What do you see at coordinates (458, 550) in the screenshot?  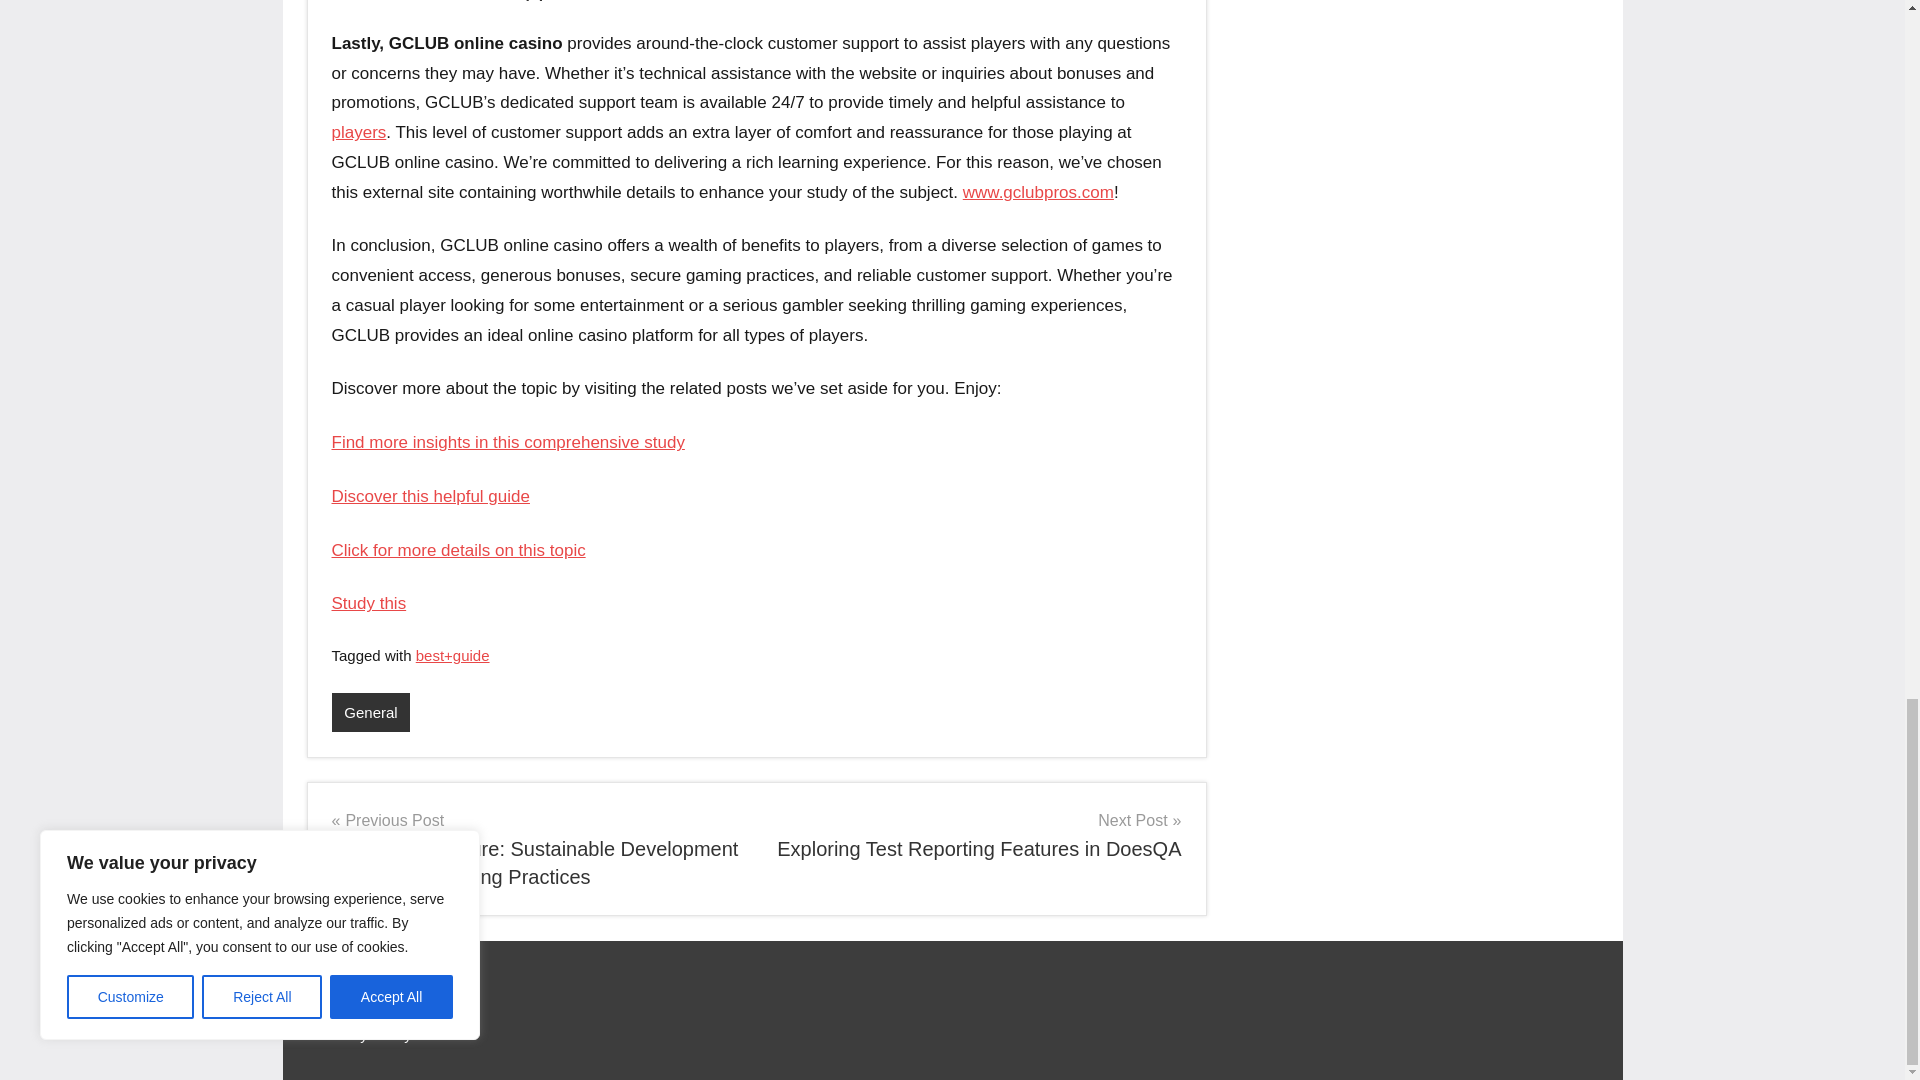 I see `Click for more details on this topic` at bounding box center [458, 550].